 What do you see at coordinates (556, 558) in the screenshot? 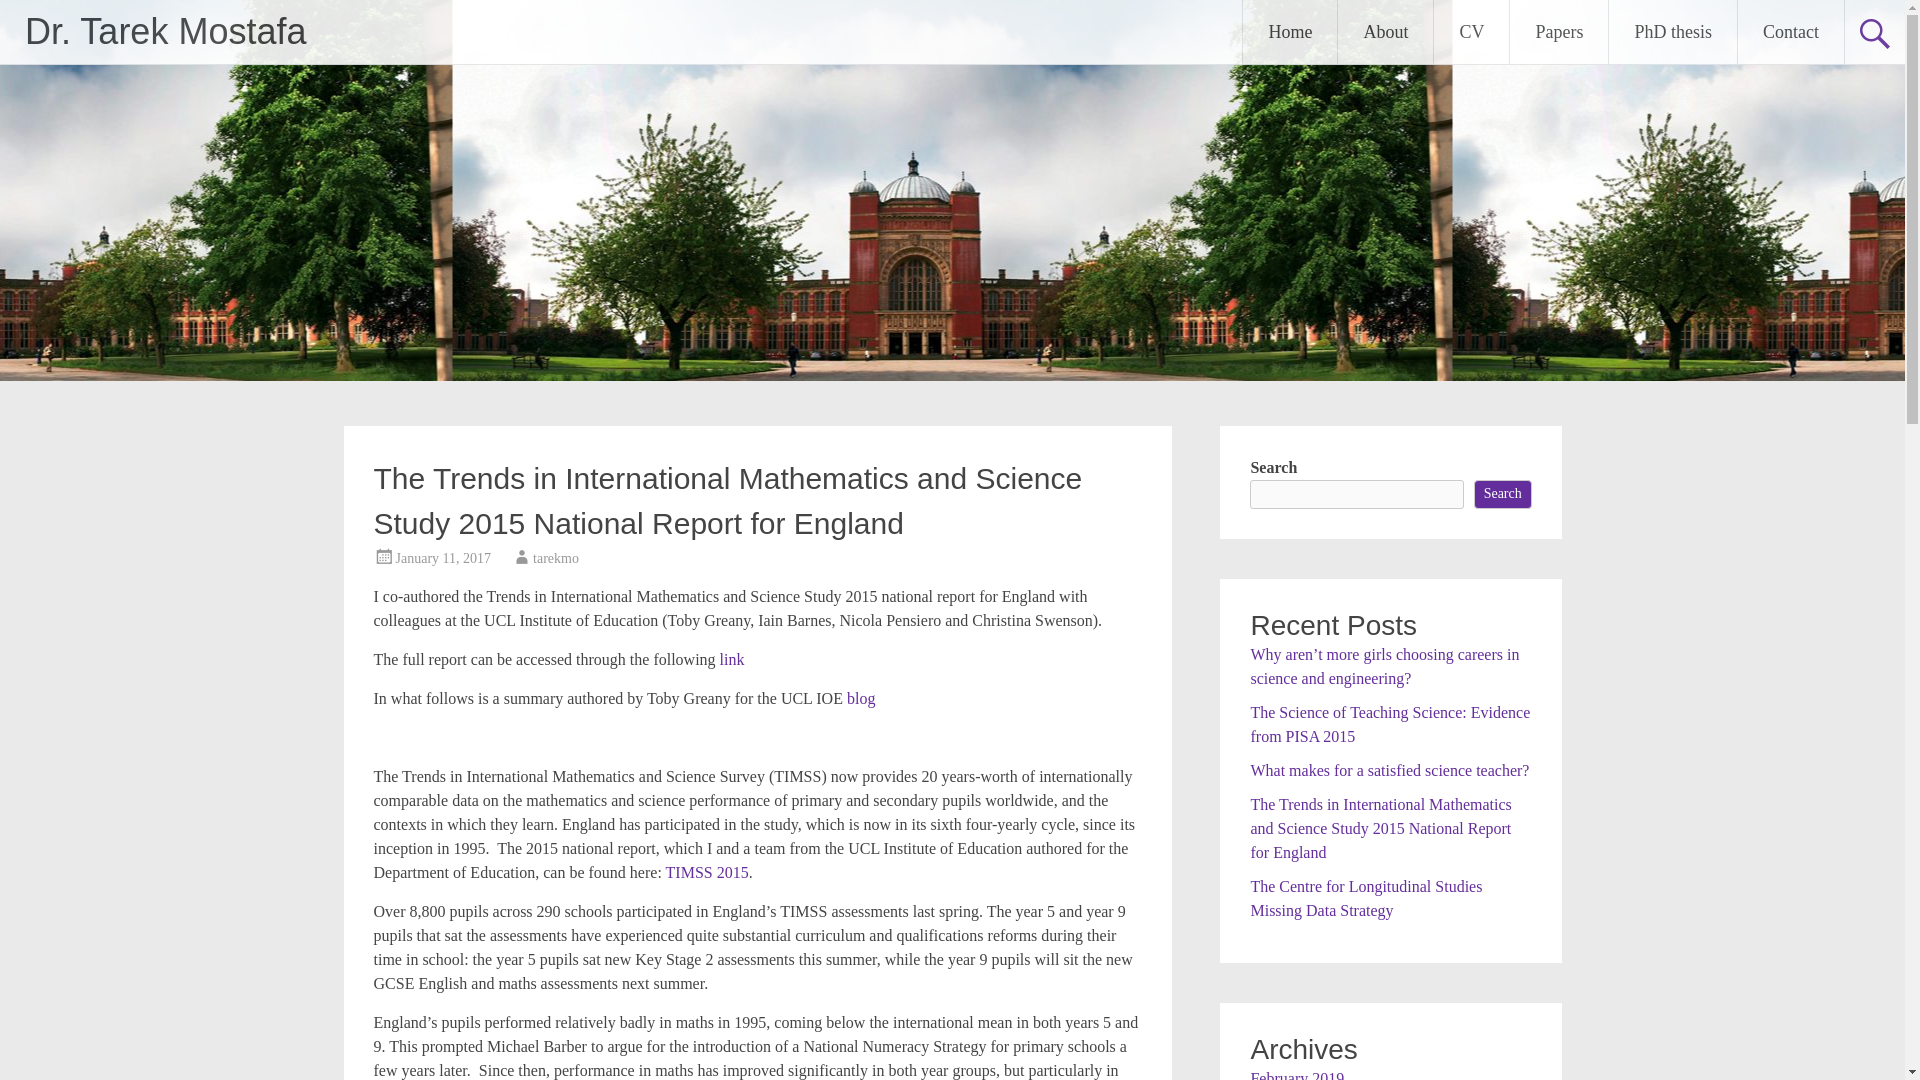
I see `tarekmo` at bounding box center [556, 558].